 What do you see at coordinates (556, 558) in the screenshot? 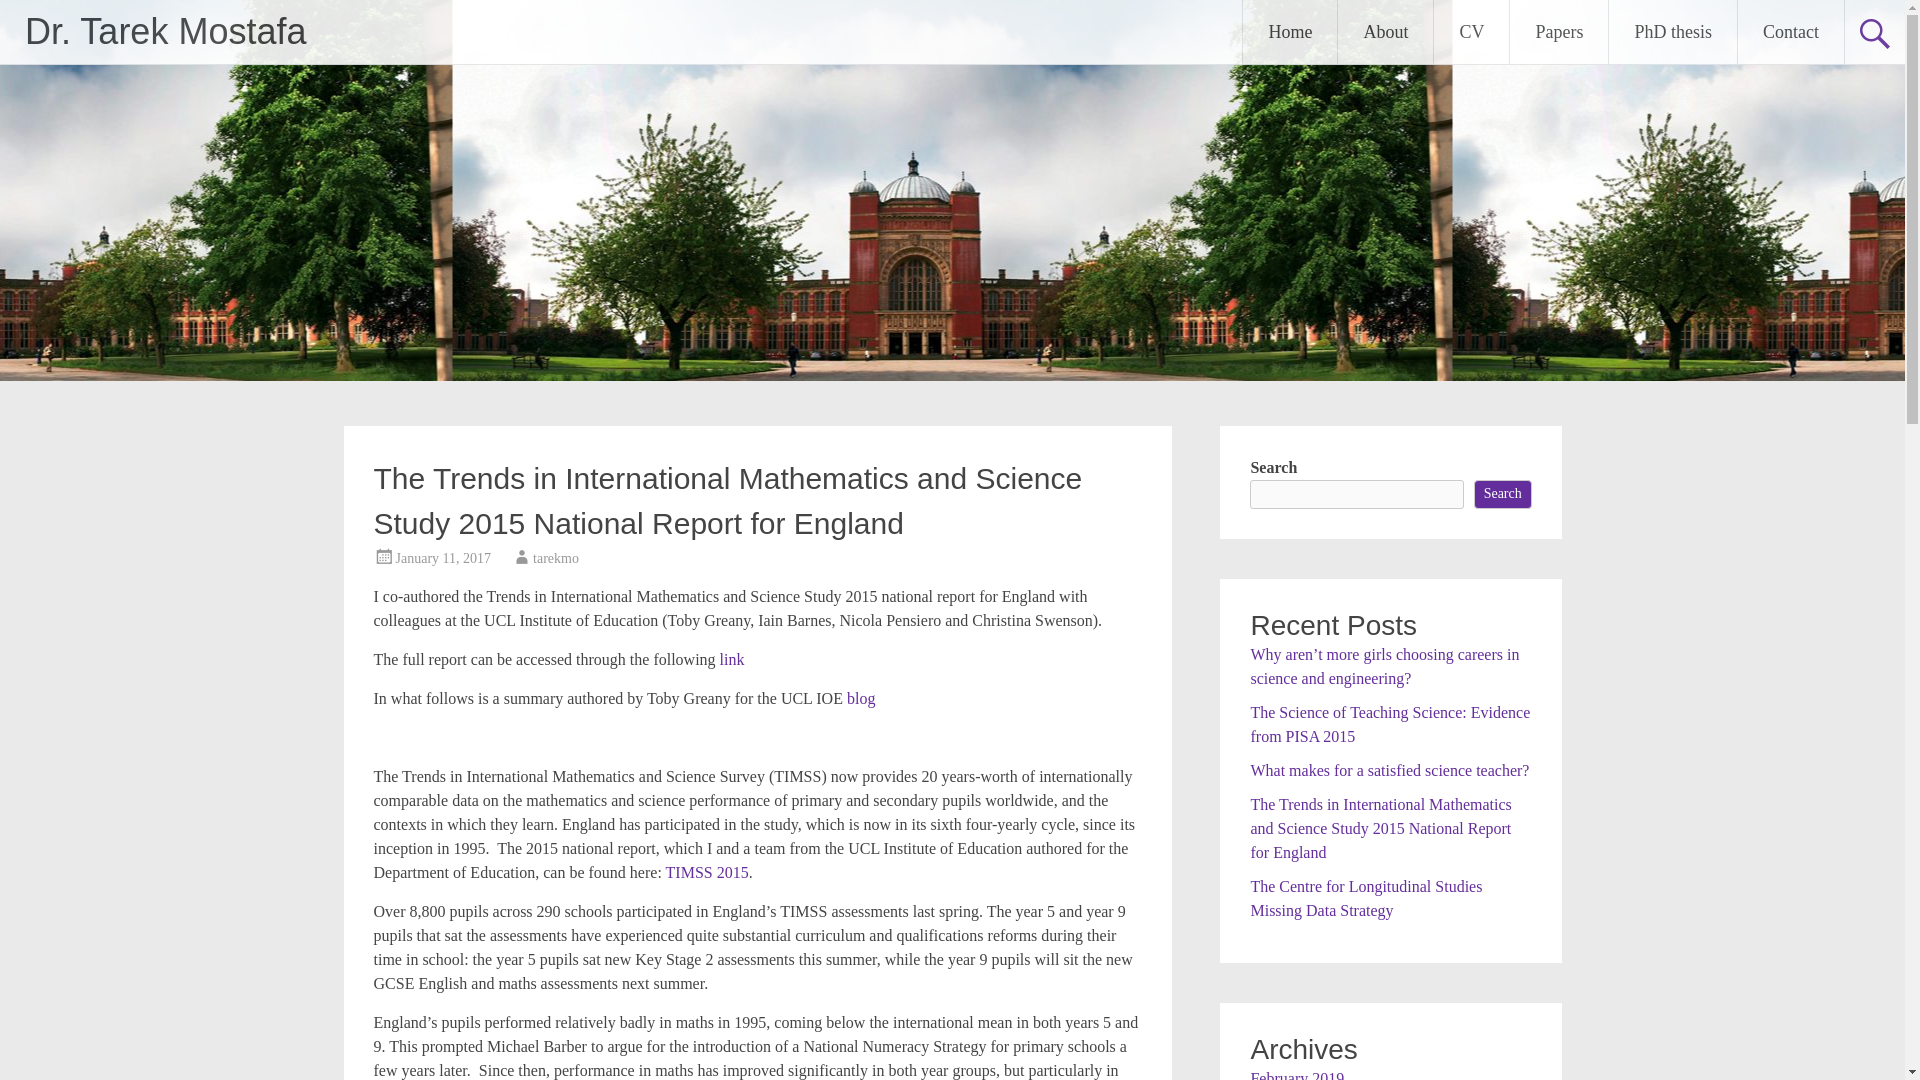
I see `tarekmo` at bounding box center [556, 558].